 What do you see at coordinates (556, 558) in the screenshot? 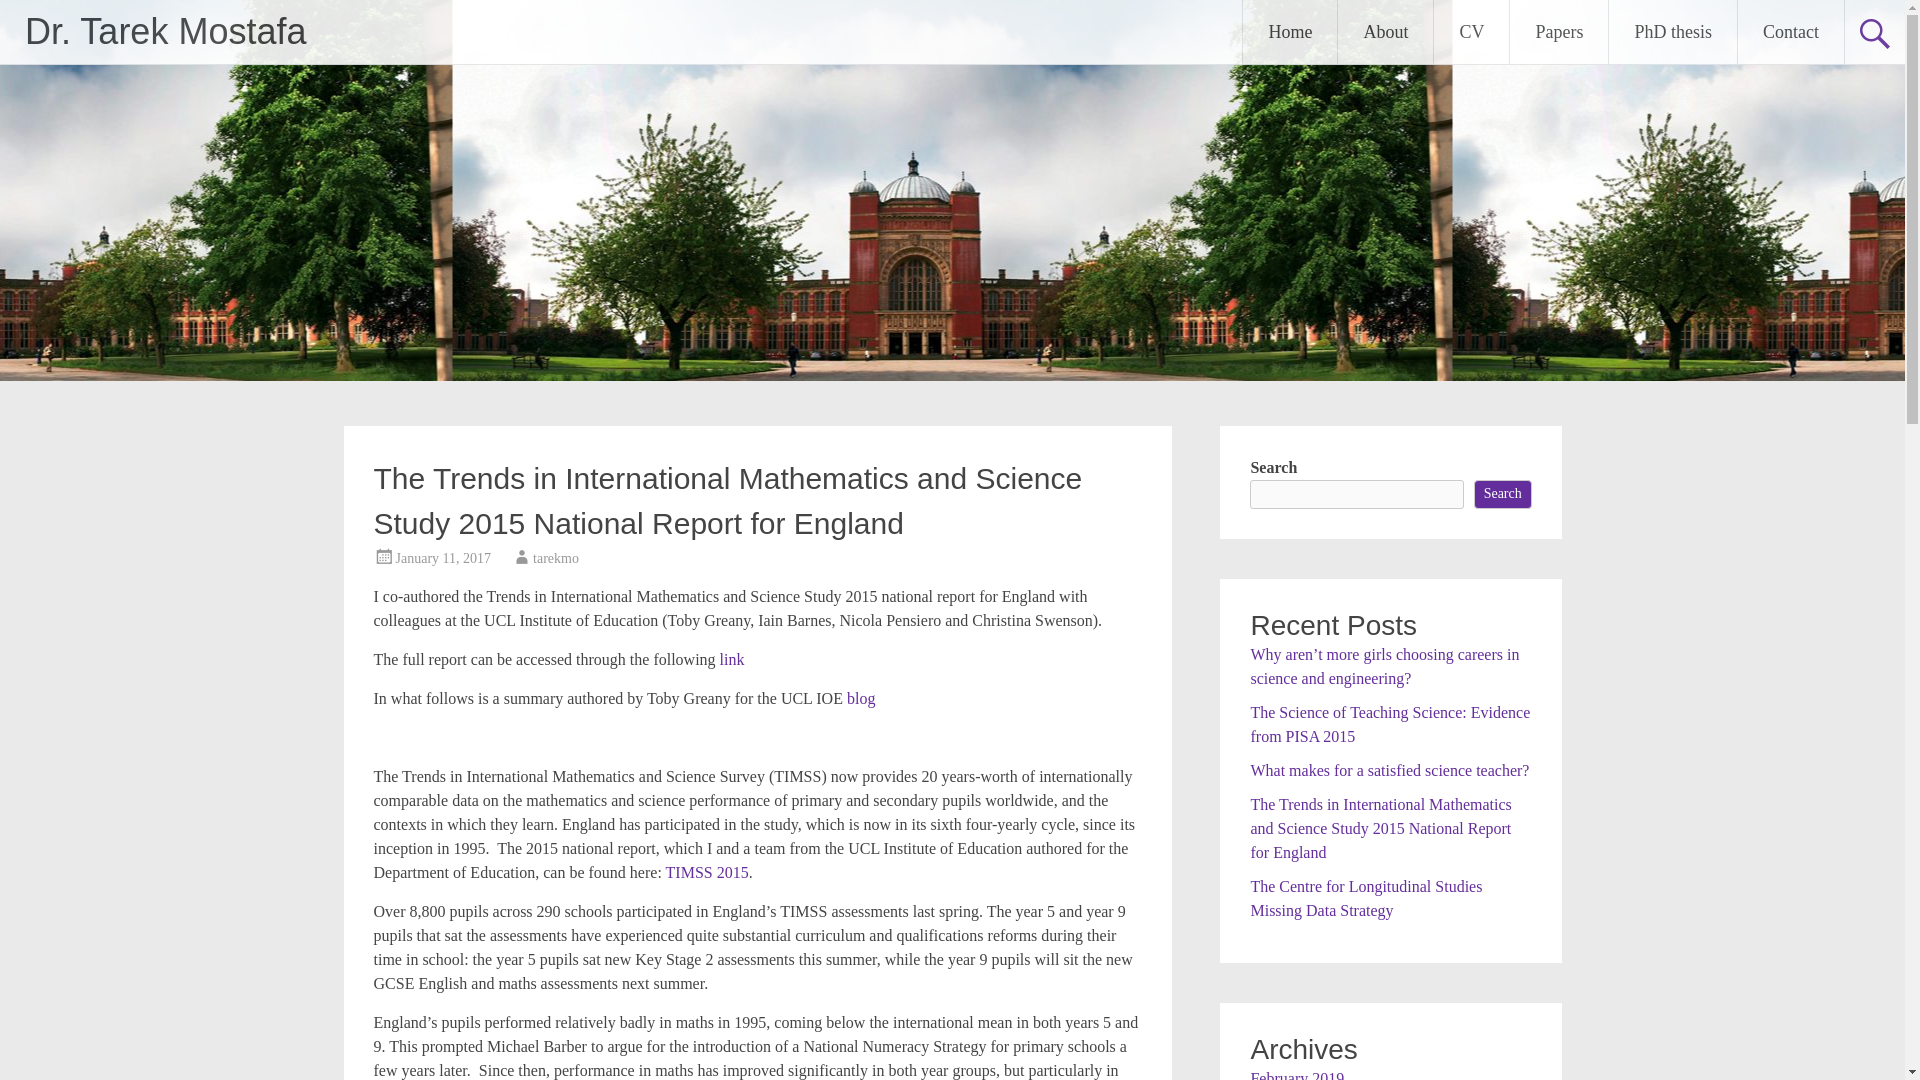
I see `tarekmo` at bounding box center [556, 558].